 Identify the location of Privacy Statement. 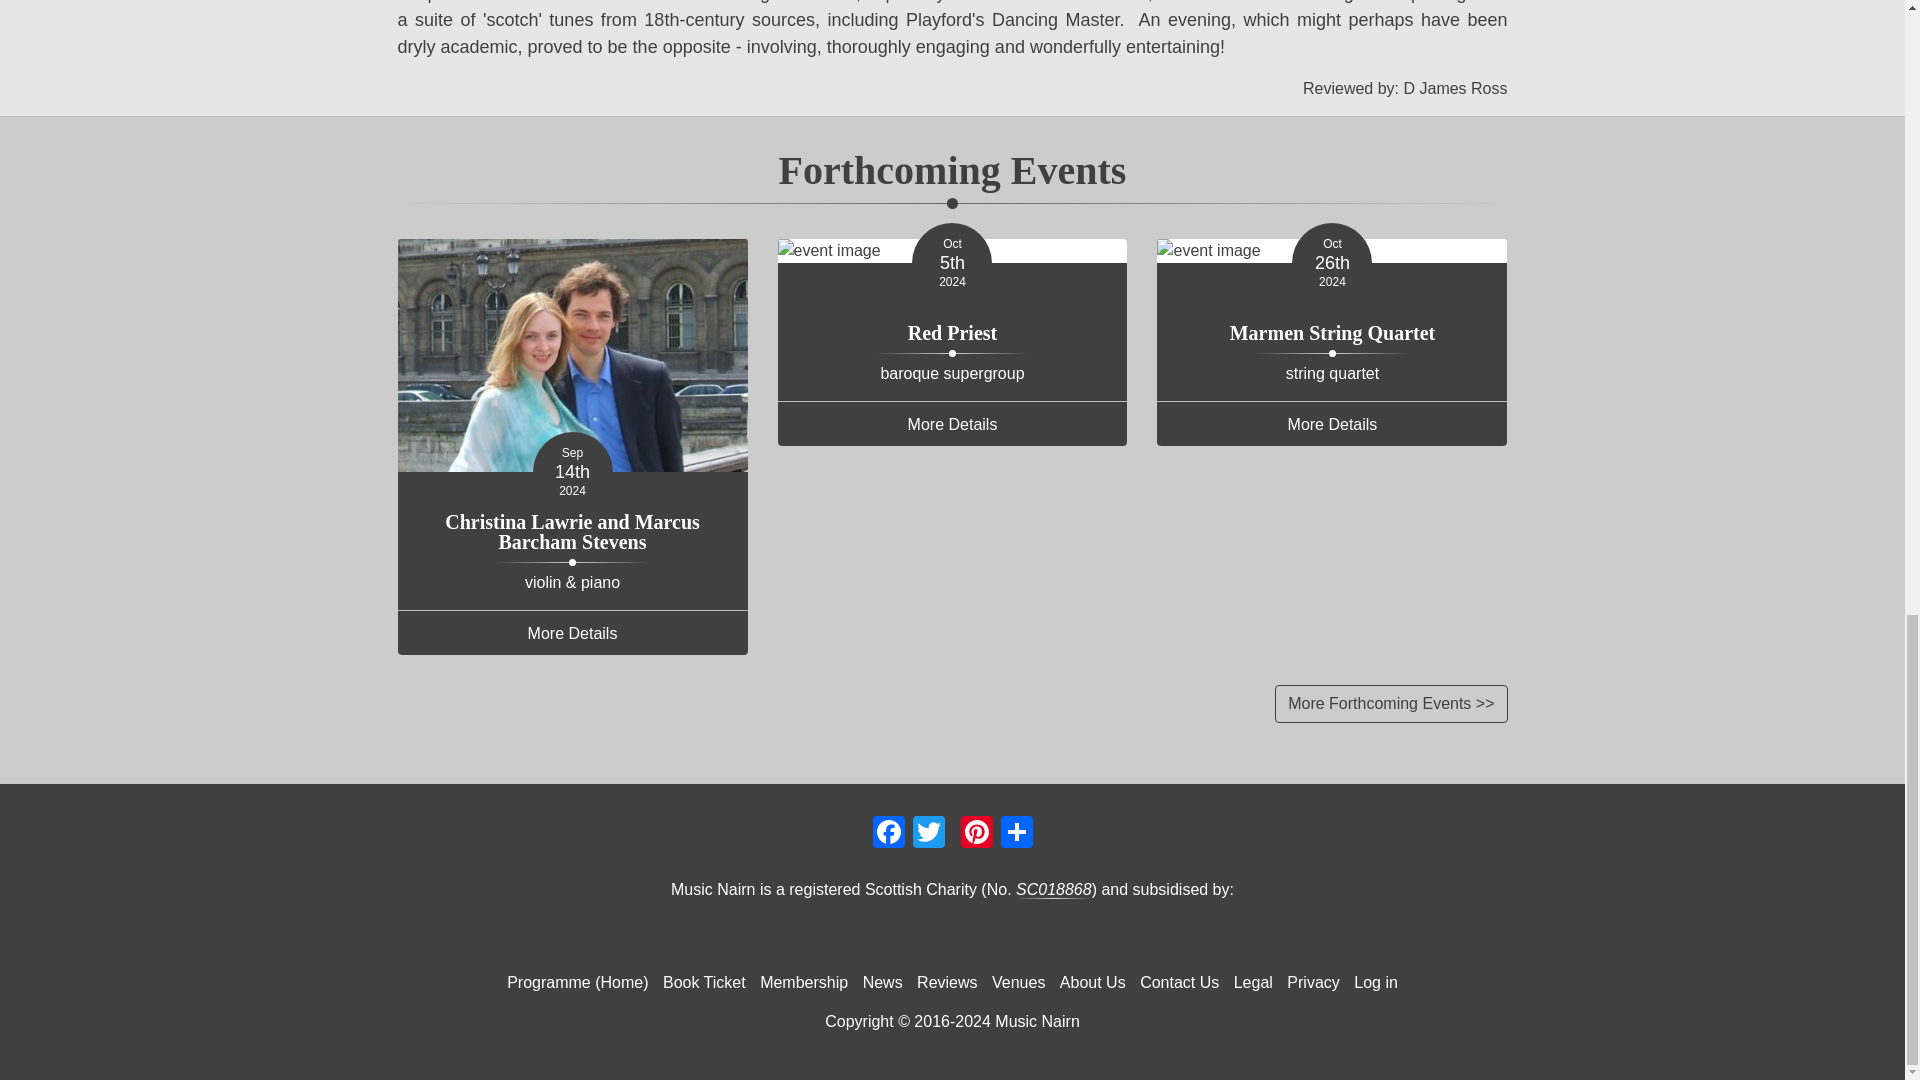
(1313, 982).